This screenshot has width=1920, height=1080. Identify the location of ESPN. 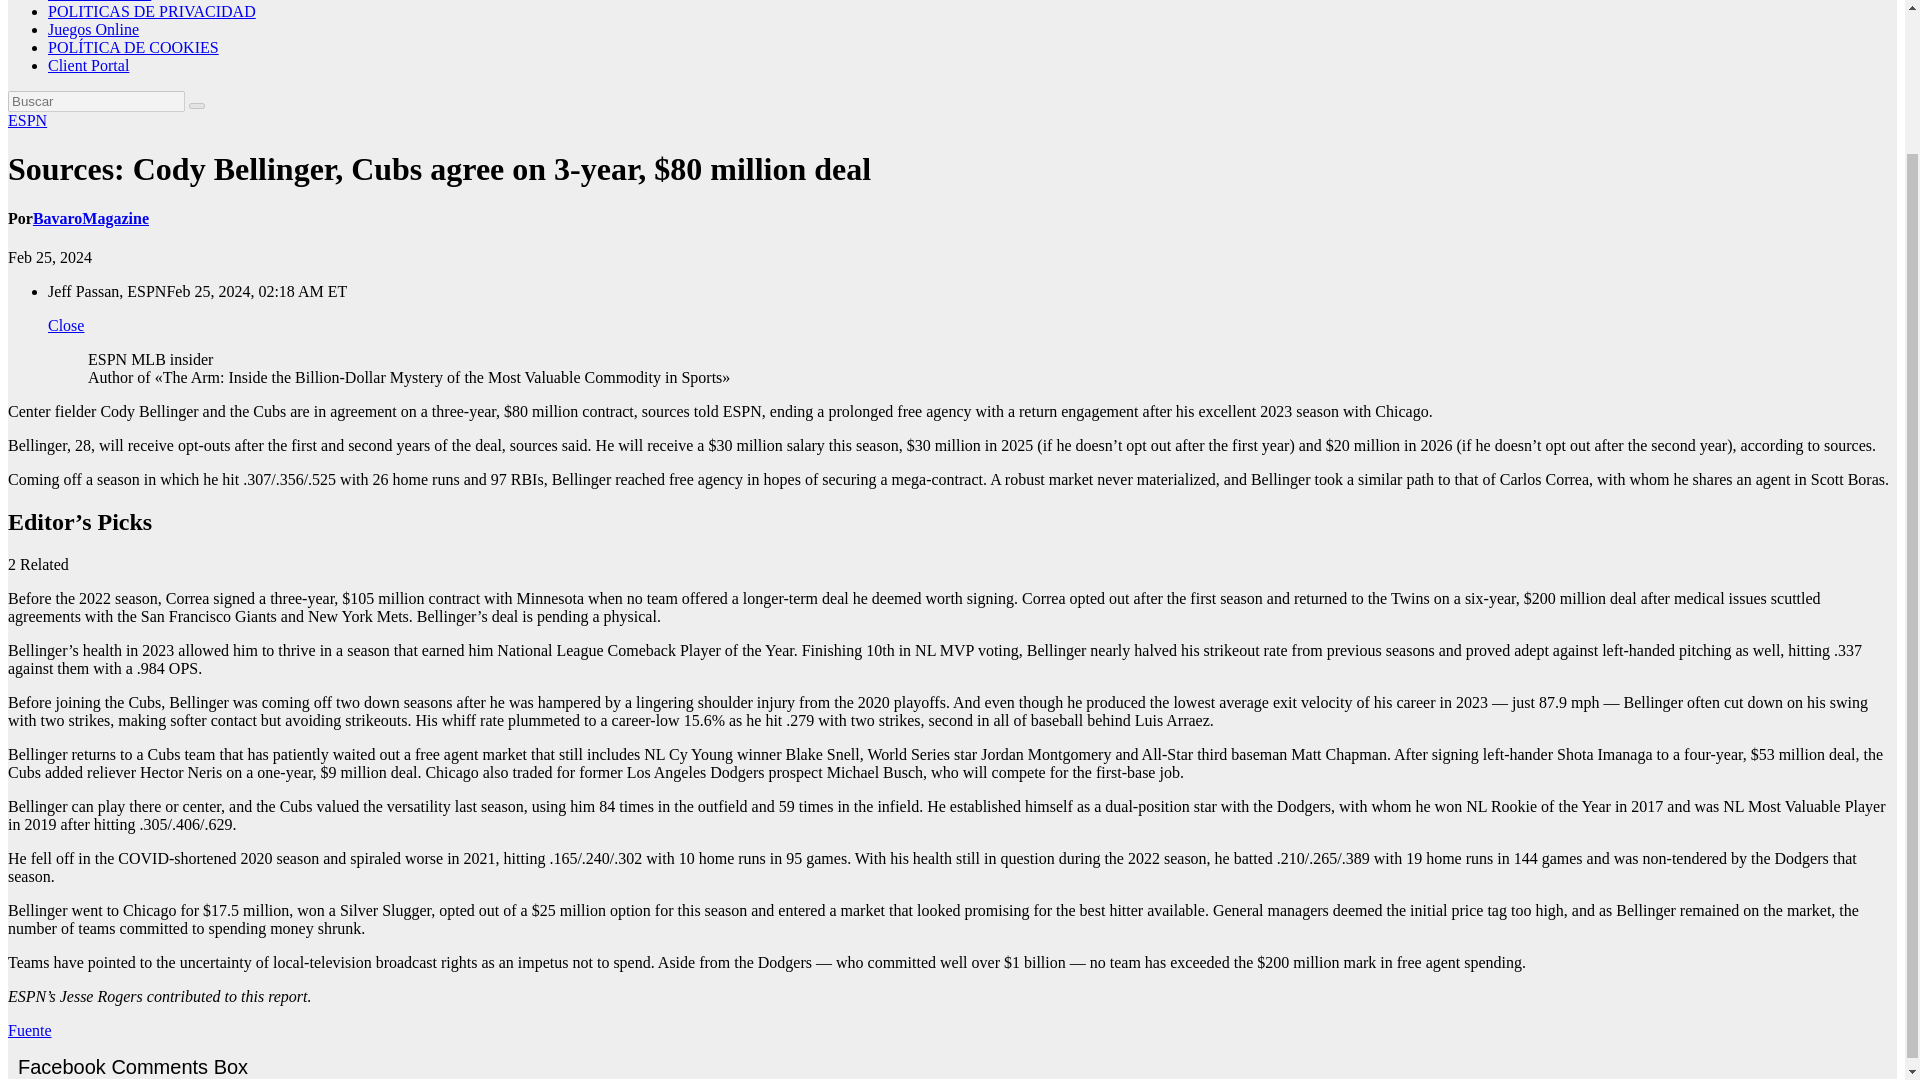
(26, 120).